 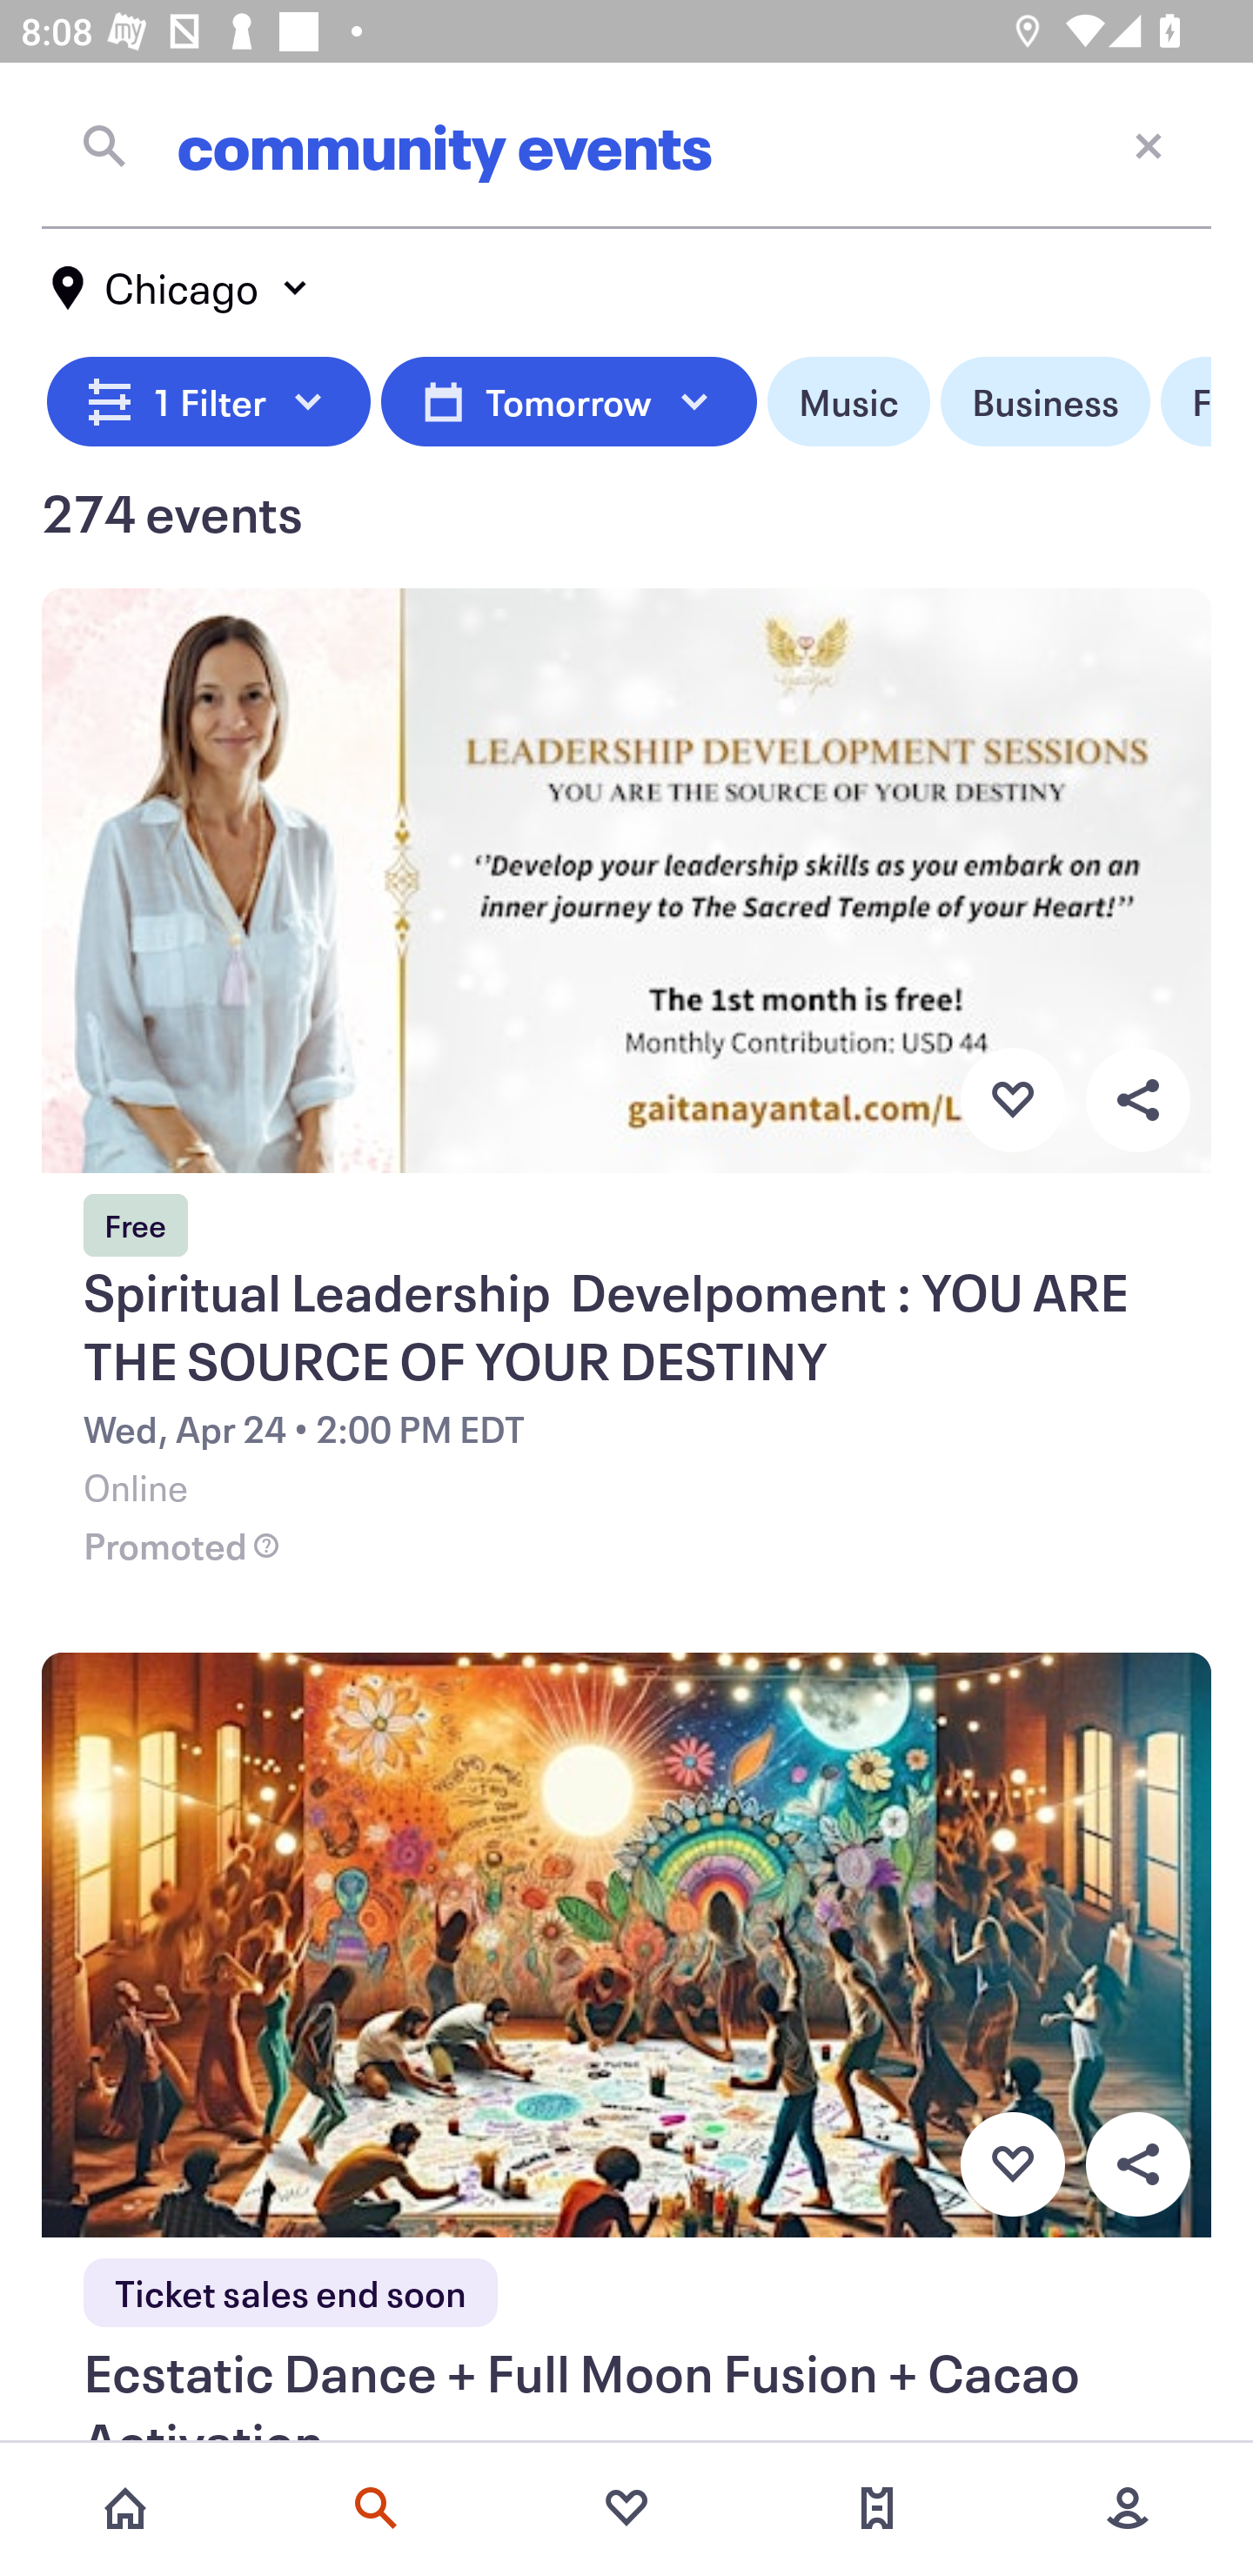 I want to click on Business, so click(x=1045, y=402).